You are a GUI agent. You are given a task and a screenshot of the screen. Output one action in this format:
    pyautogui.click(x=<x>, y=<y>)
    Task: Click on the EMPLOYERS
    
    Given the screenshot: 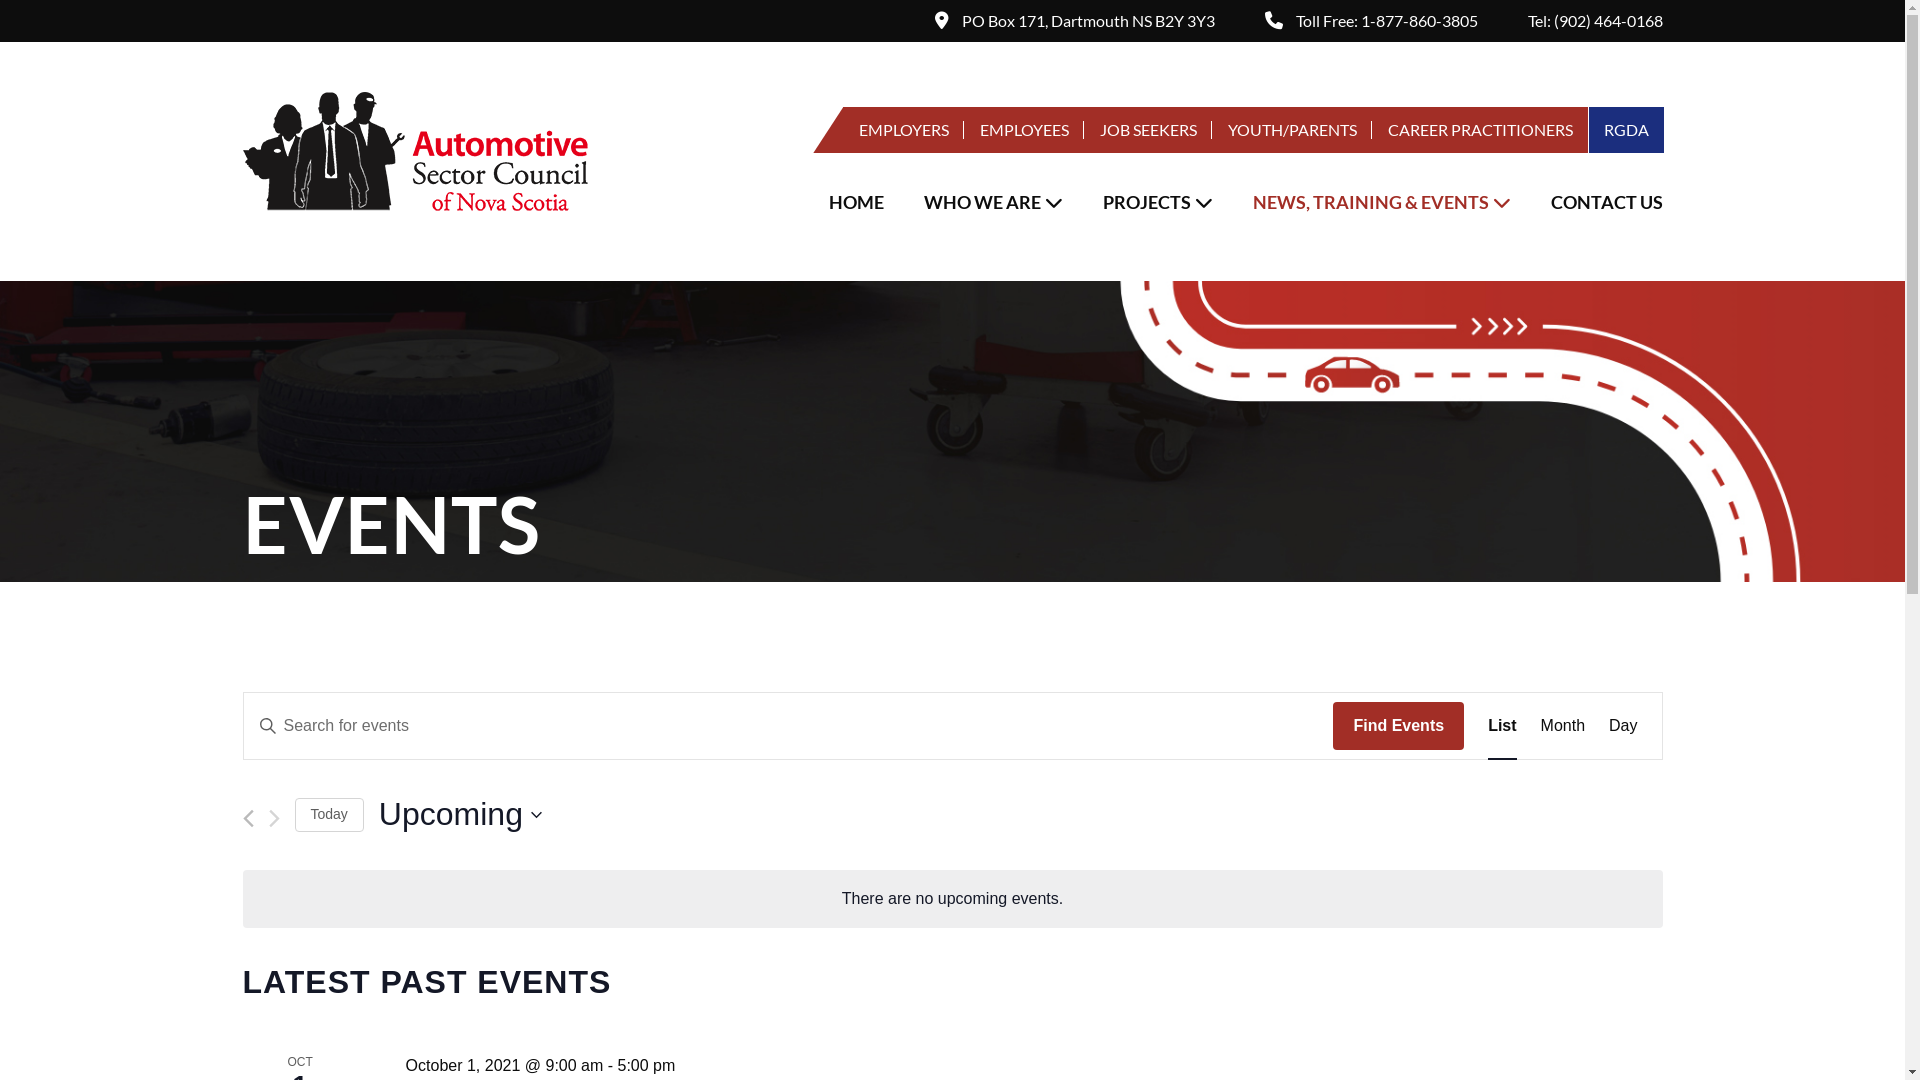 What is the action you would take?
    pyautogui.click(x=904, y=130)
    